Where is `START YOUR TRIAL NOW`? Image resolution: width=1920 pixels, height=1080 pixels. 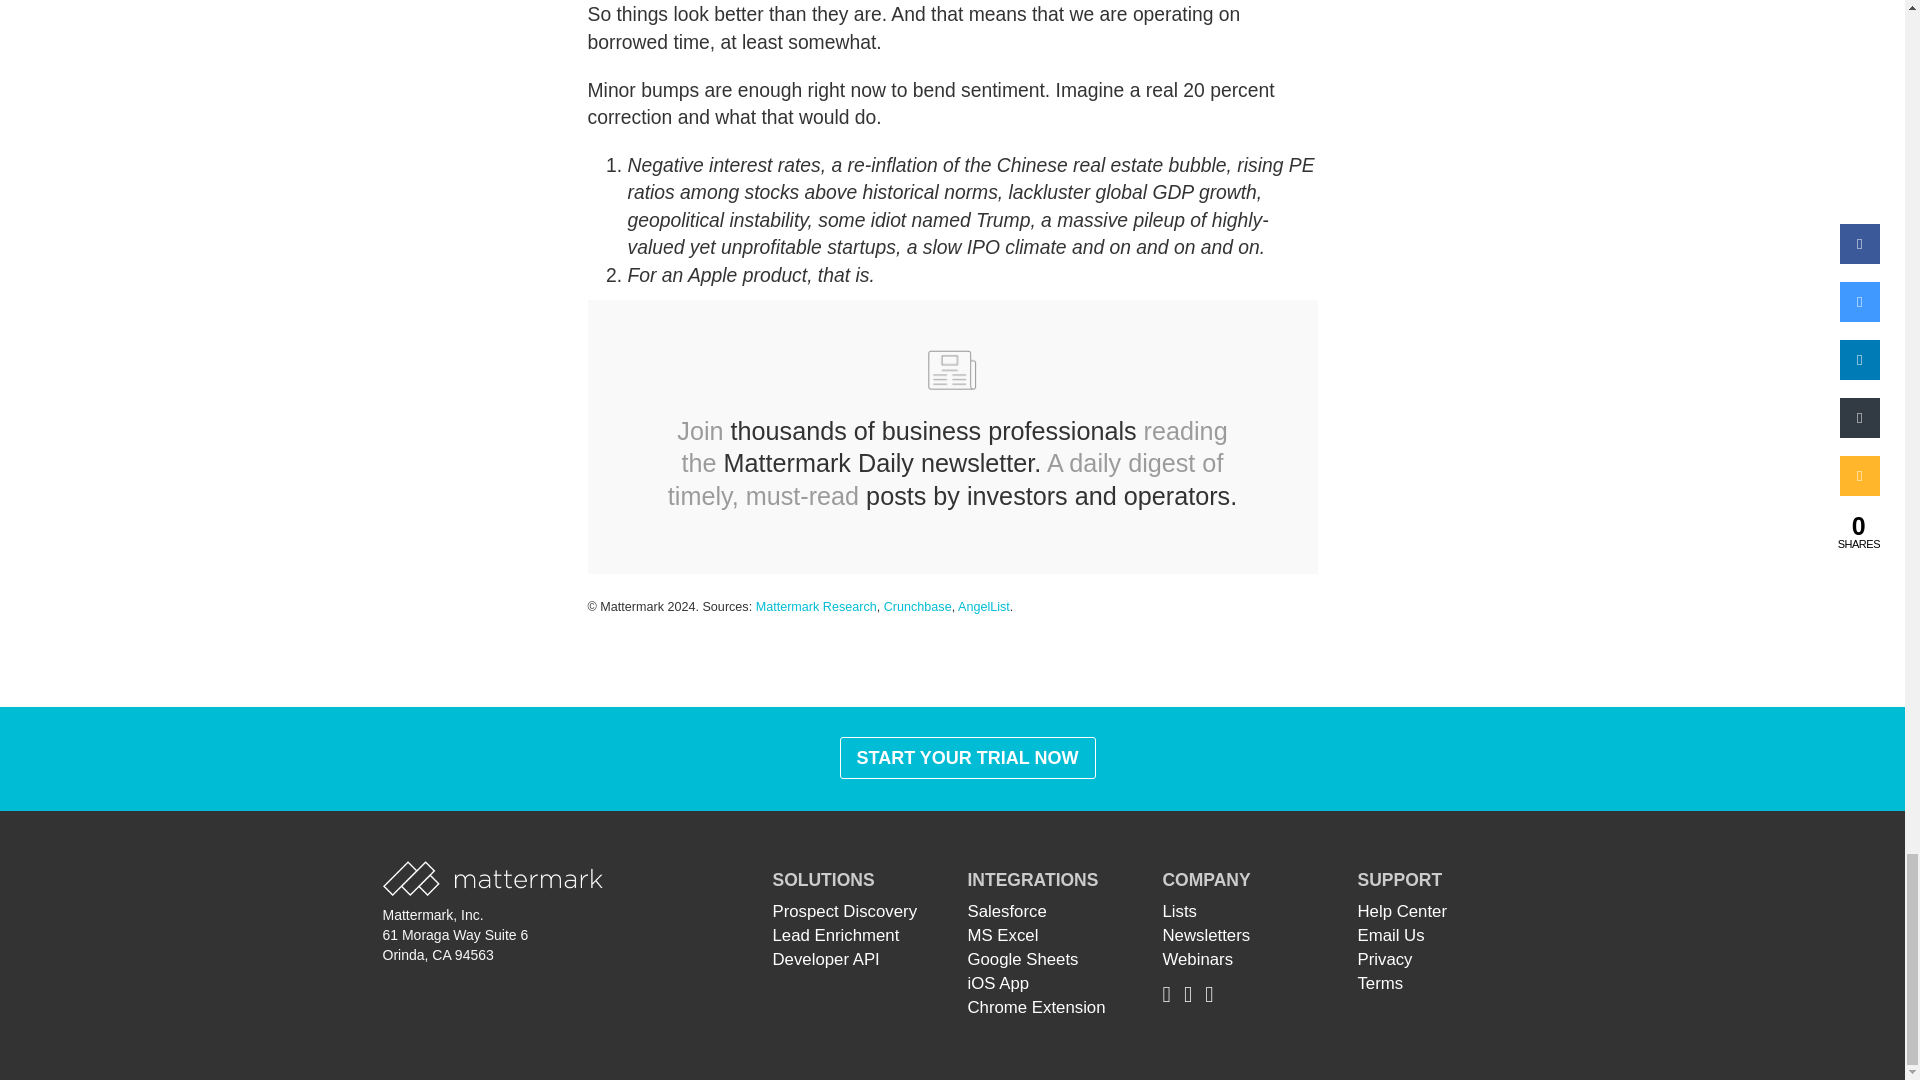
START YOUR TRIAL NOW is located at coordinates (968, 757).